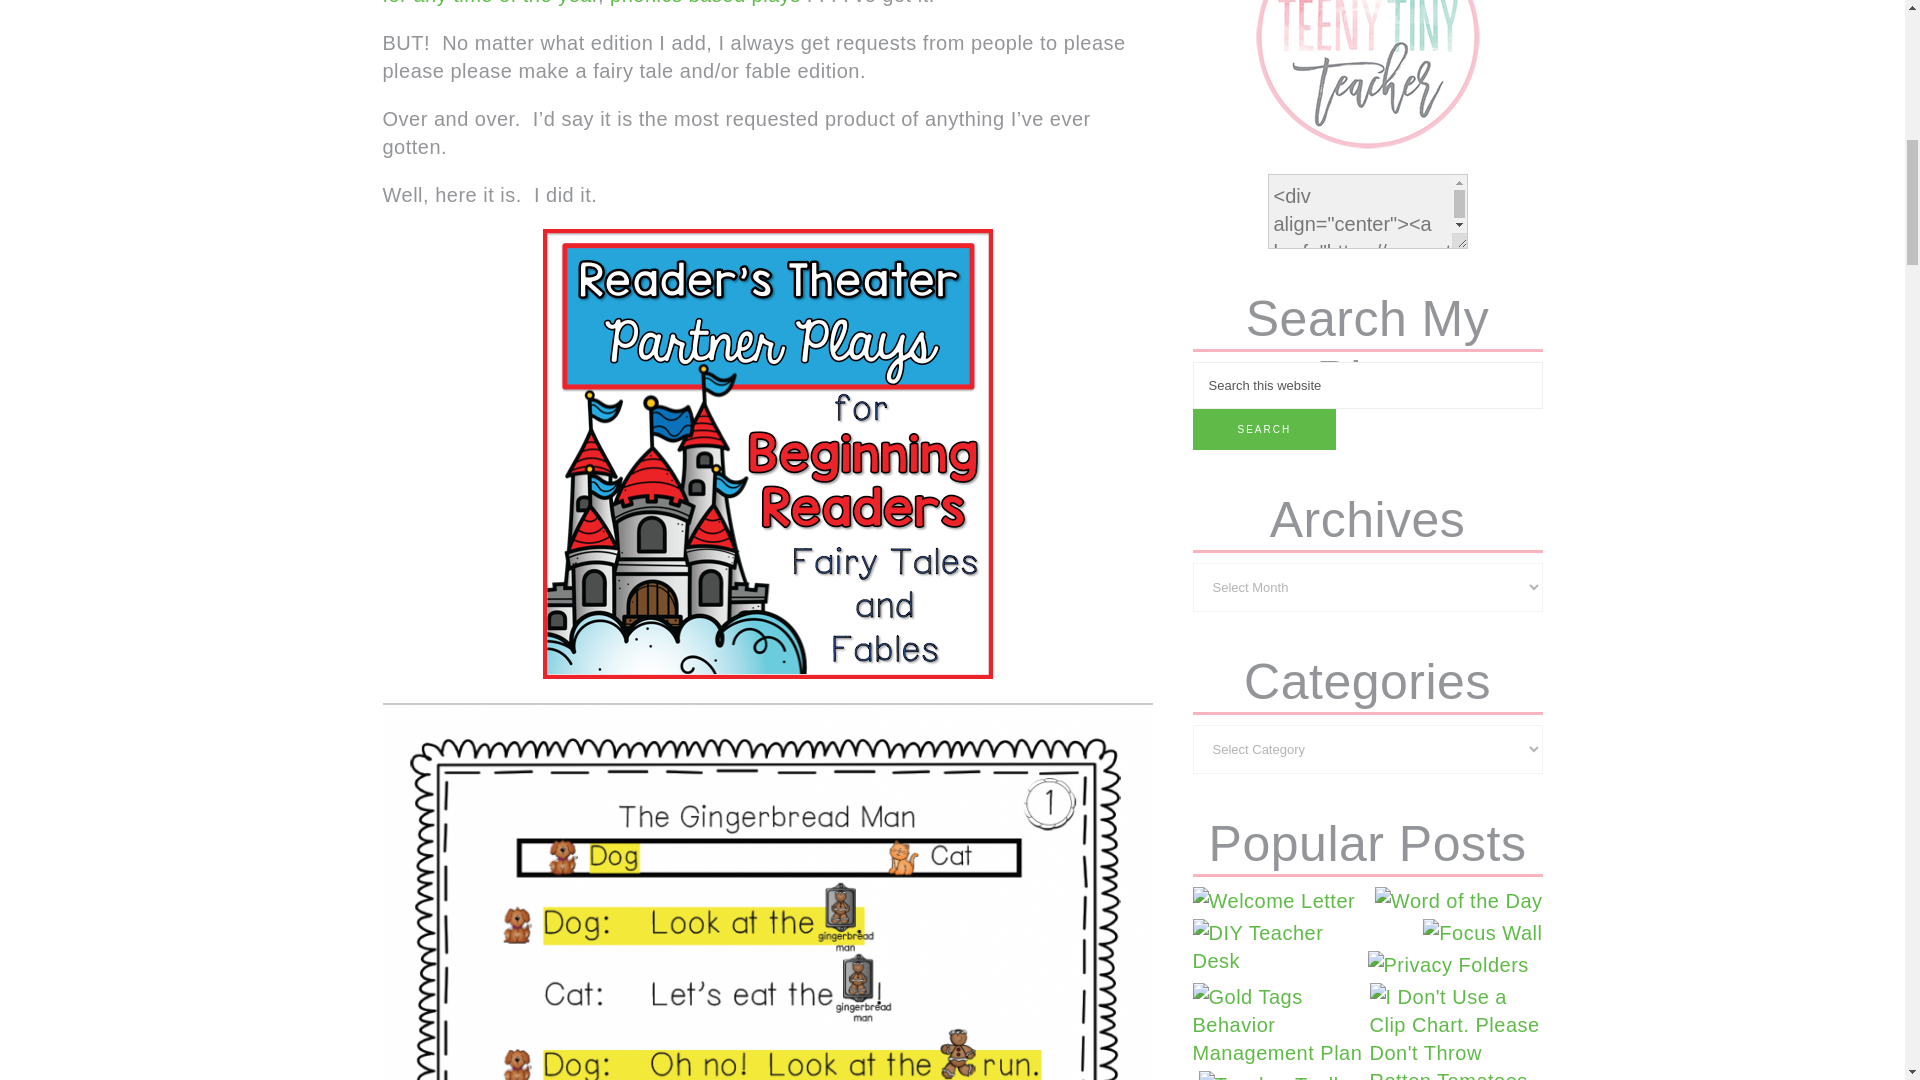 Image resolution: width=1920 pixels, height=1080 pixels. Describe the element at coordinates (1274, 900) in the screenshot. I see `Welcome Letter` at that location.